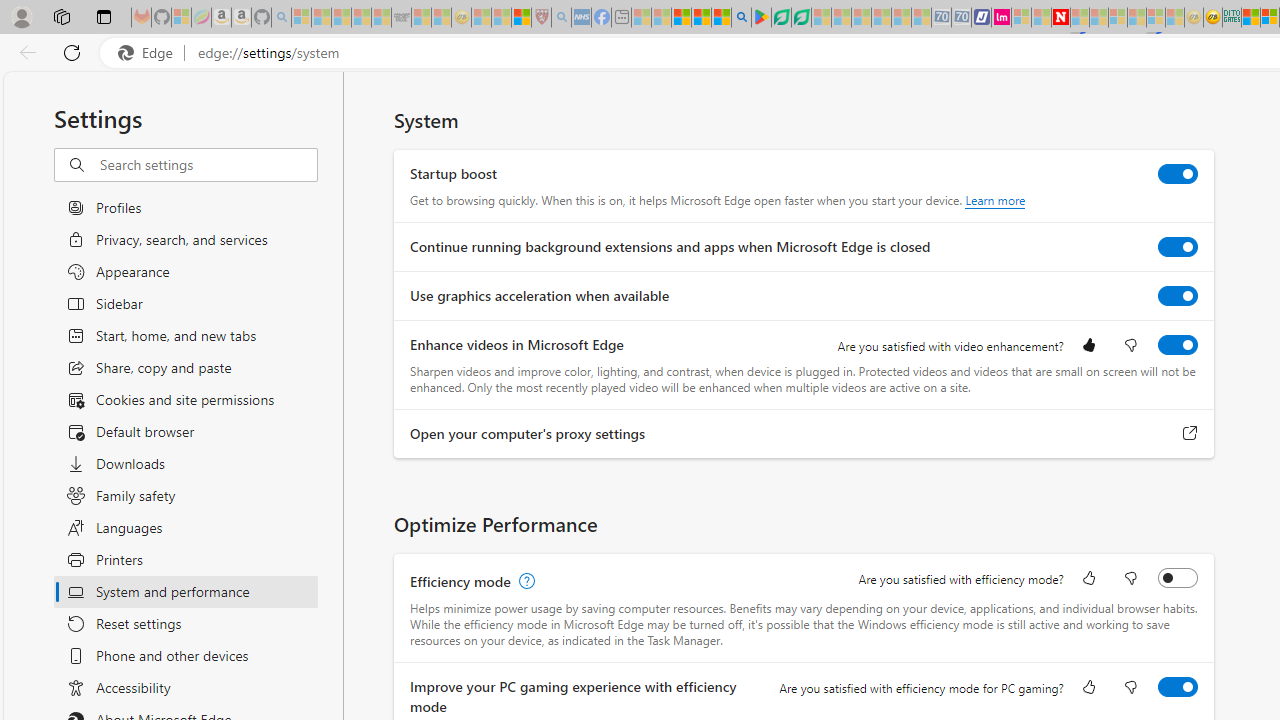 The width and height of the screenshot is (1280, 720). What do you see at coordinates (400, 18) in the screenshot?
I see `Combat Siege` at bounding box center [400, 18].